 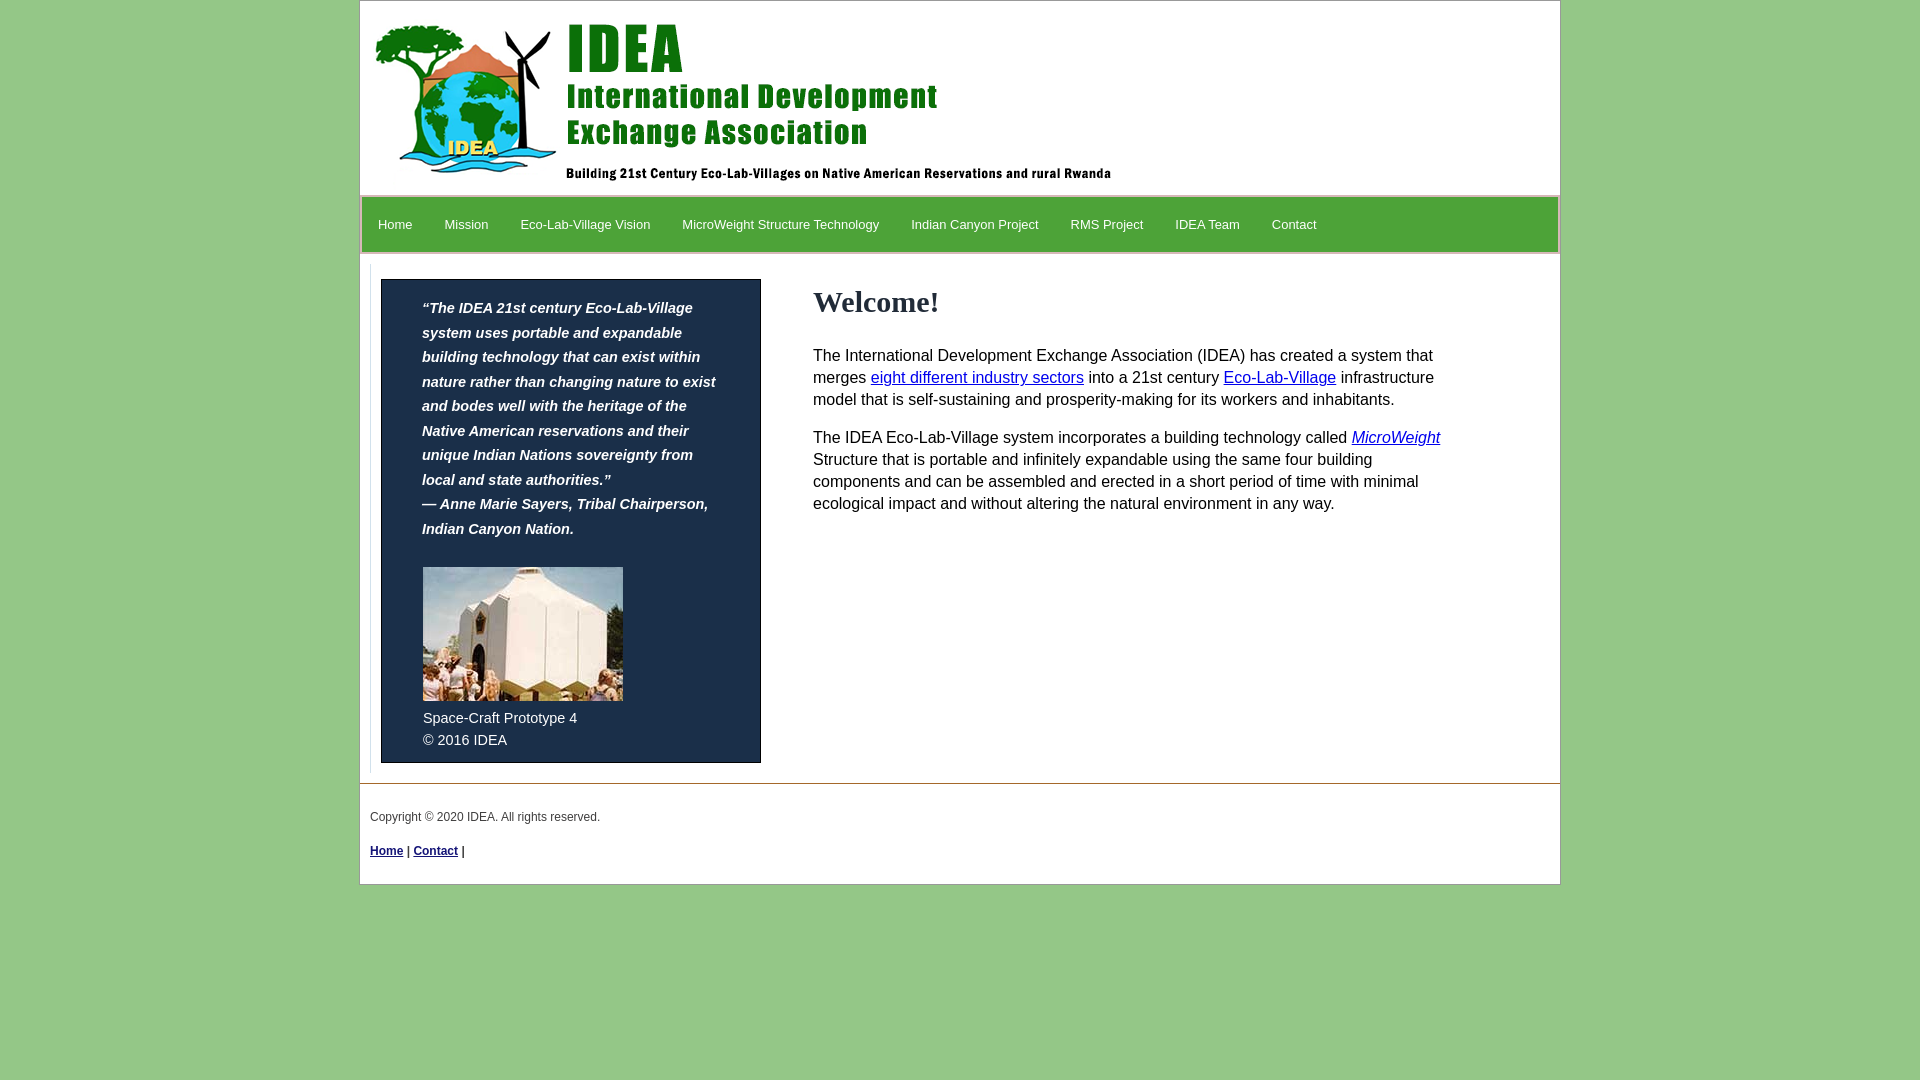 What do you see at coordinates (1280, 378) in the screenshot?
I see `Eco-Lab-Village` at bounding box center [1280, 378].